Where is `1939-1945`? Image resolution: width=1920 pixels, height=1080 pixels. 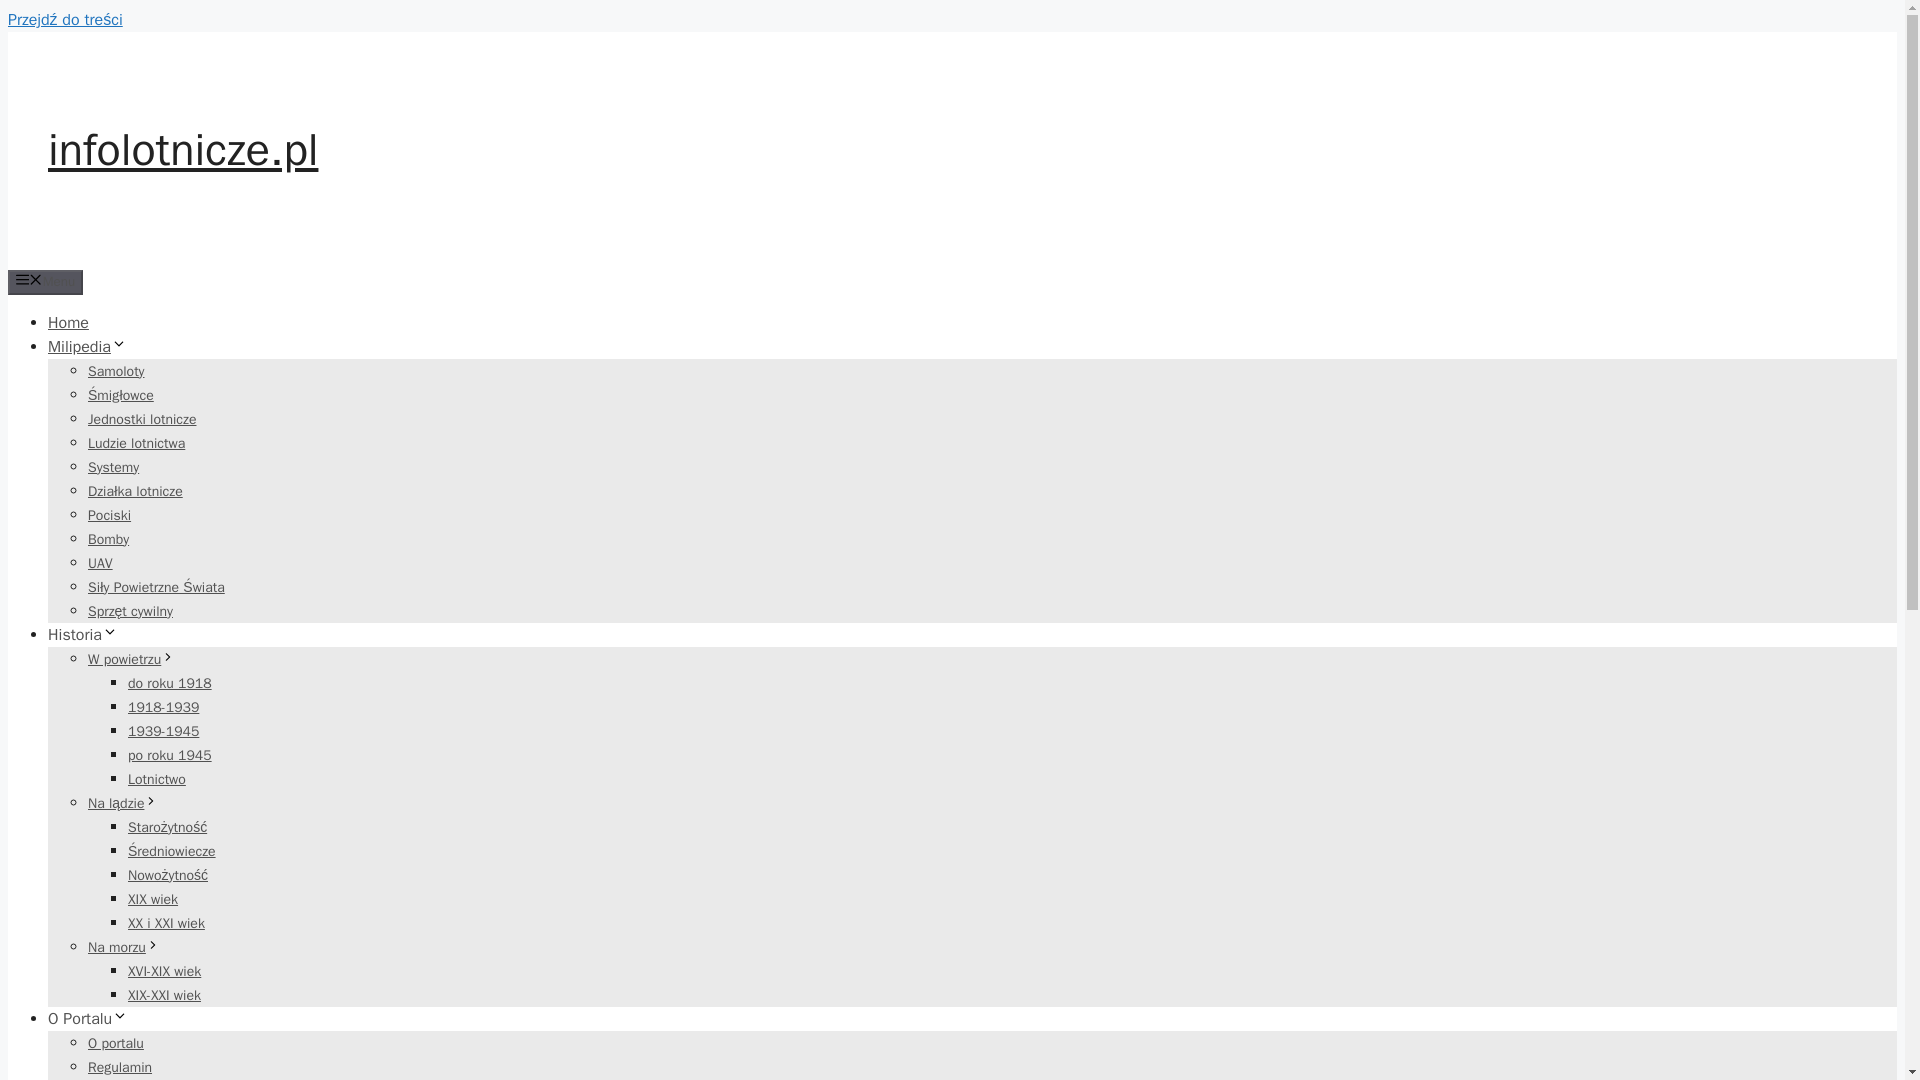 1939-1945 is located at coordinates (164, 730).